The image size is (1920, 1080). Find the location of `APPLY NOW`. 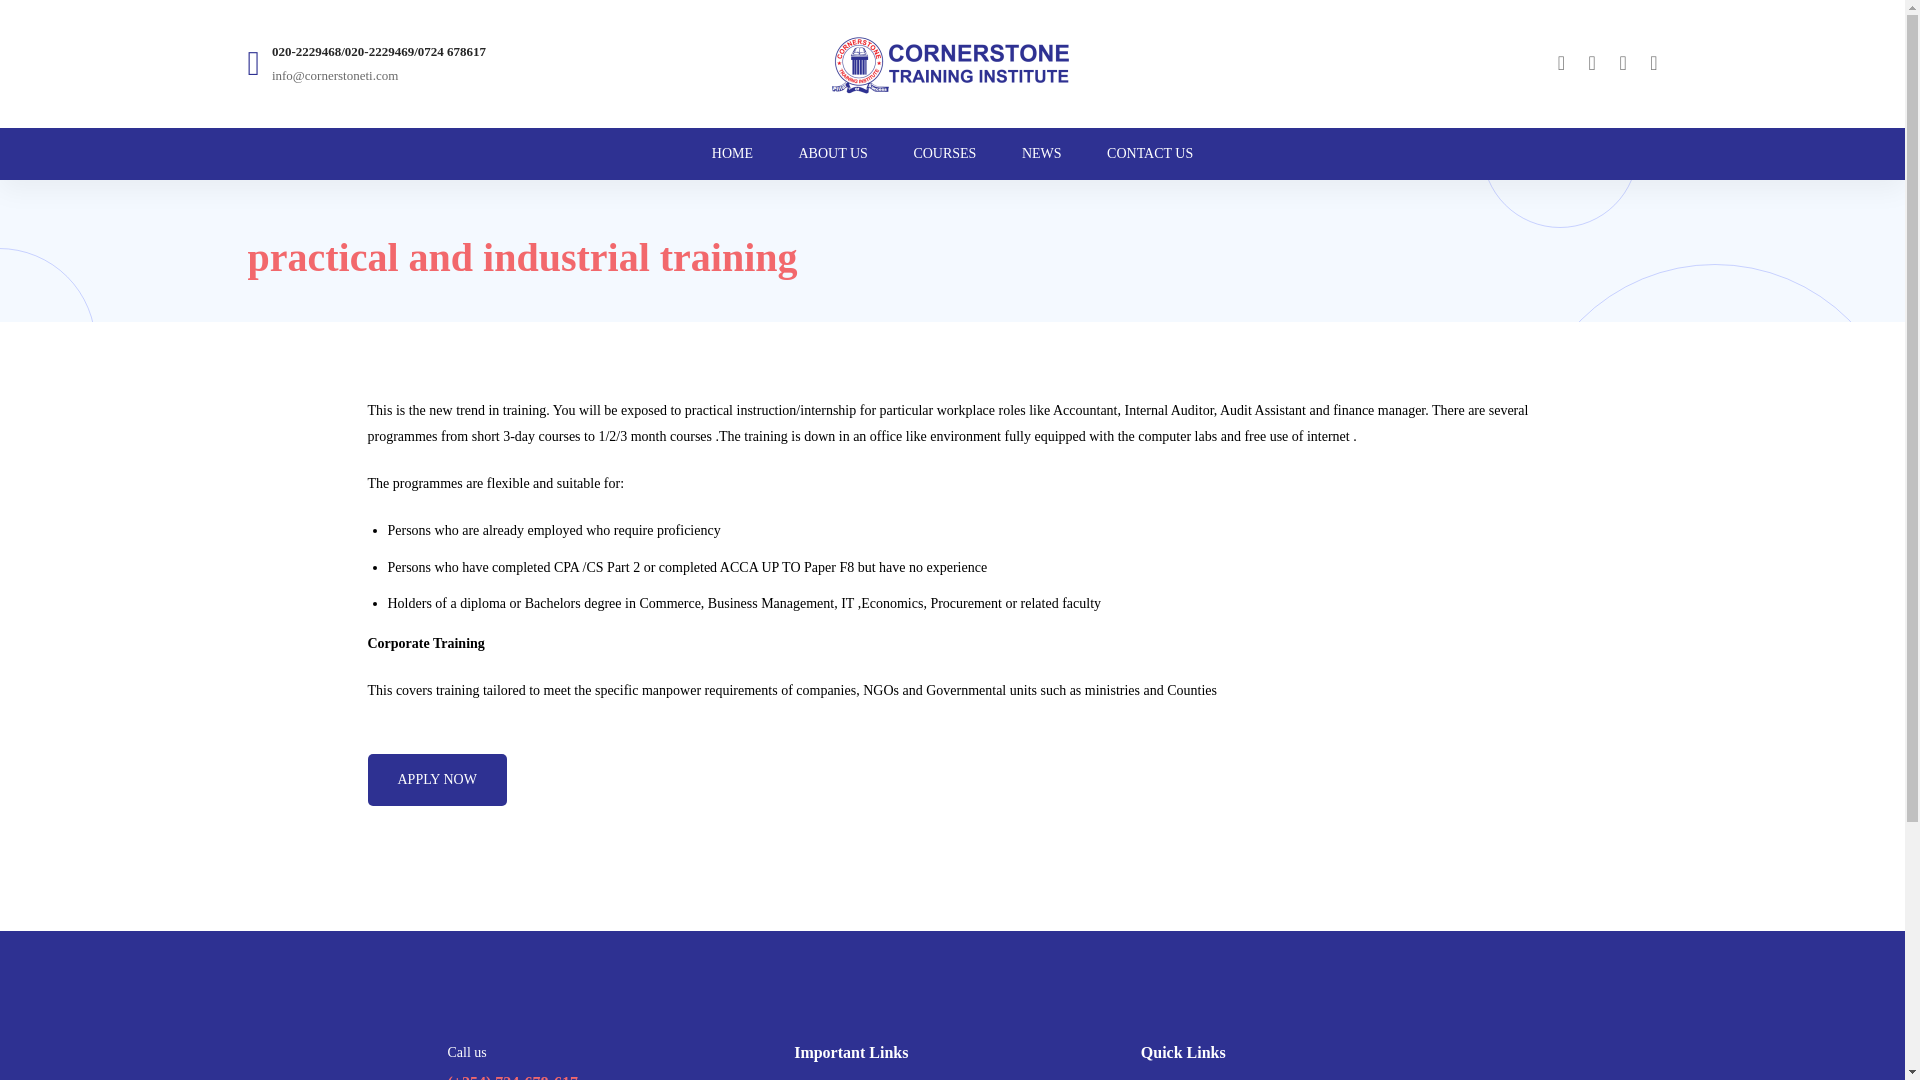

APPLY NOW is located at coordinates (437, 779).